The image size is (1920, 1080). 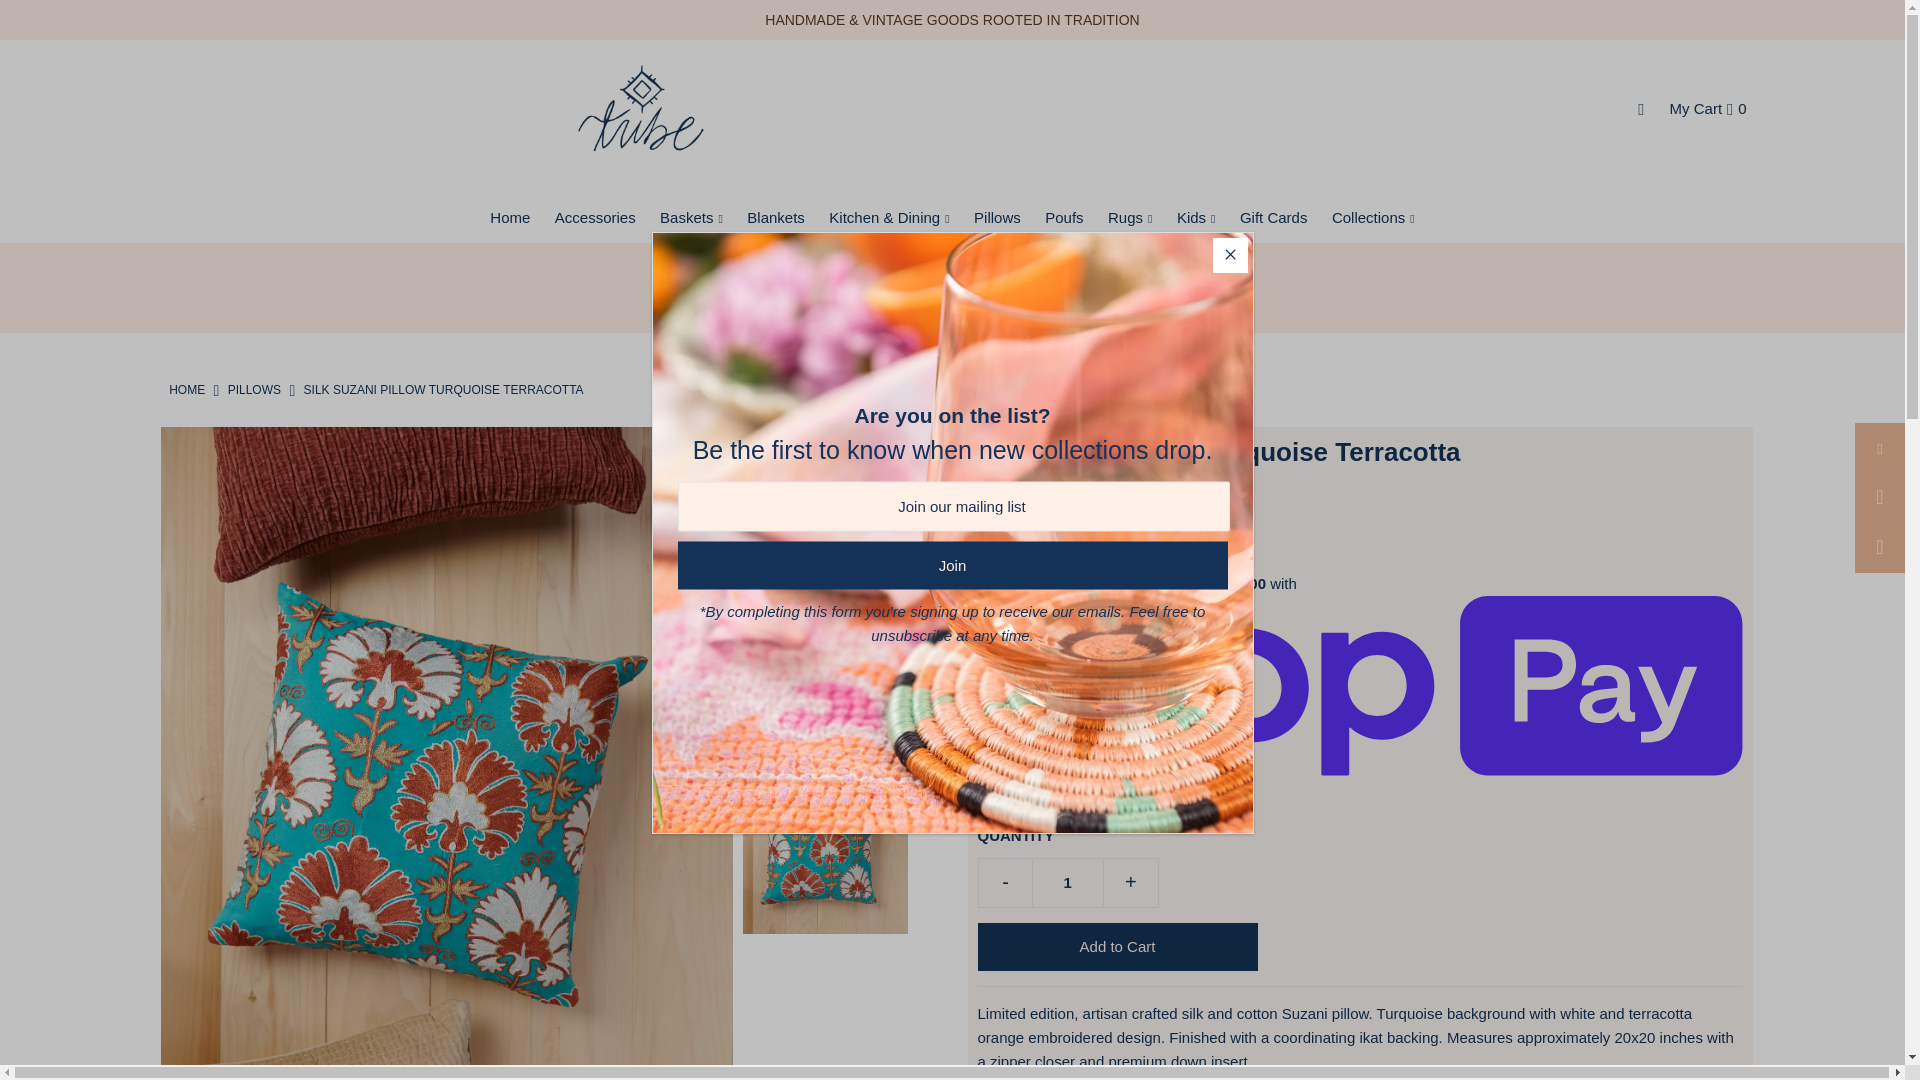 What do you see at coordinates (1117, 946) in the screenshot?
I see `Add to Cart` at bounding box center [1117, 946].